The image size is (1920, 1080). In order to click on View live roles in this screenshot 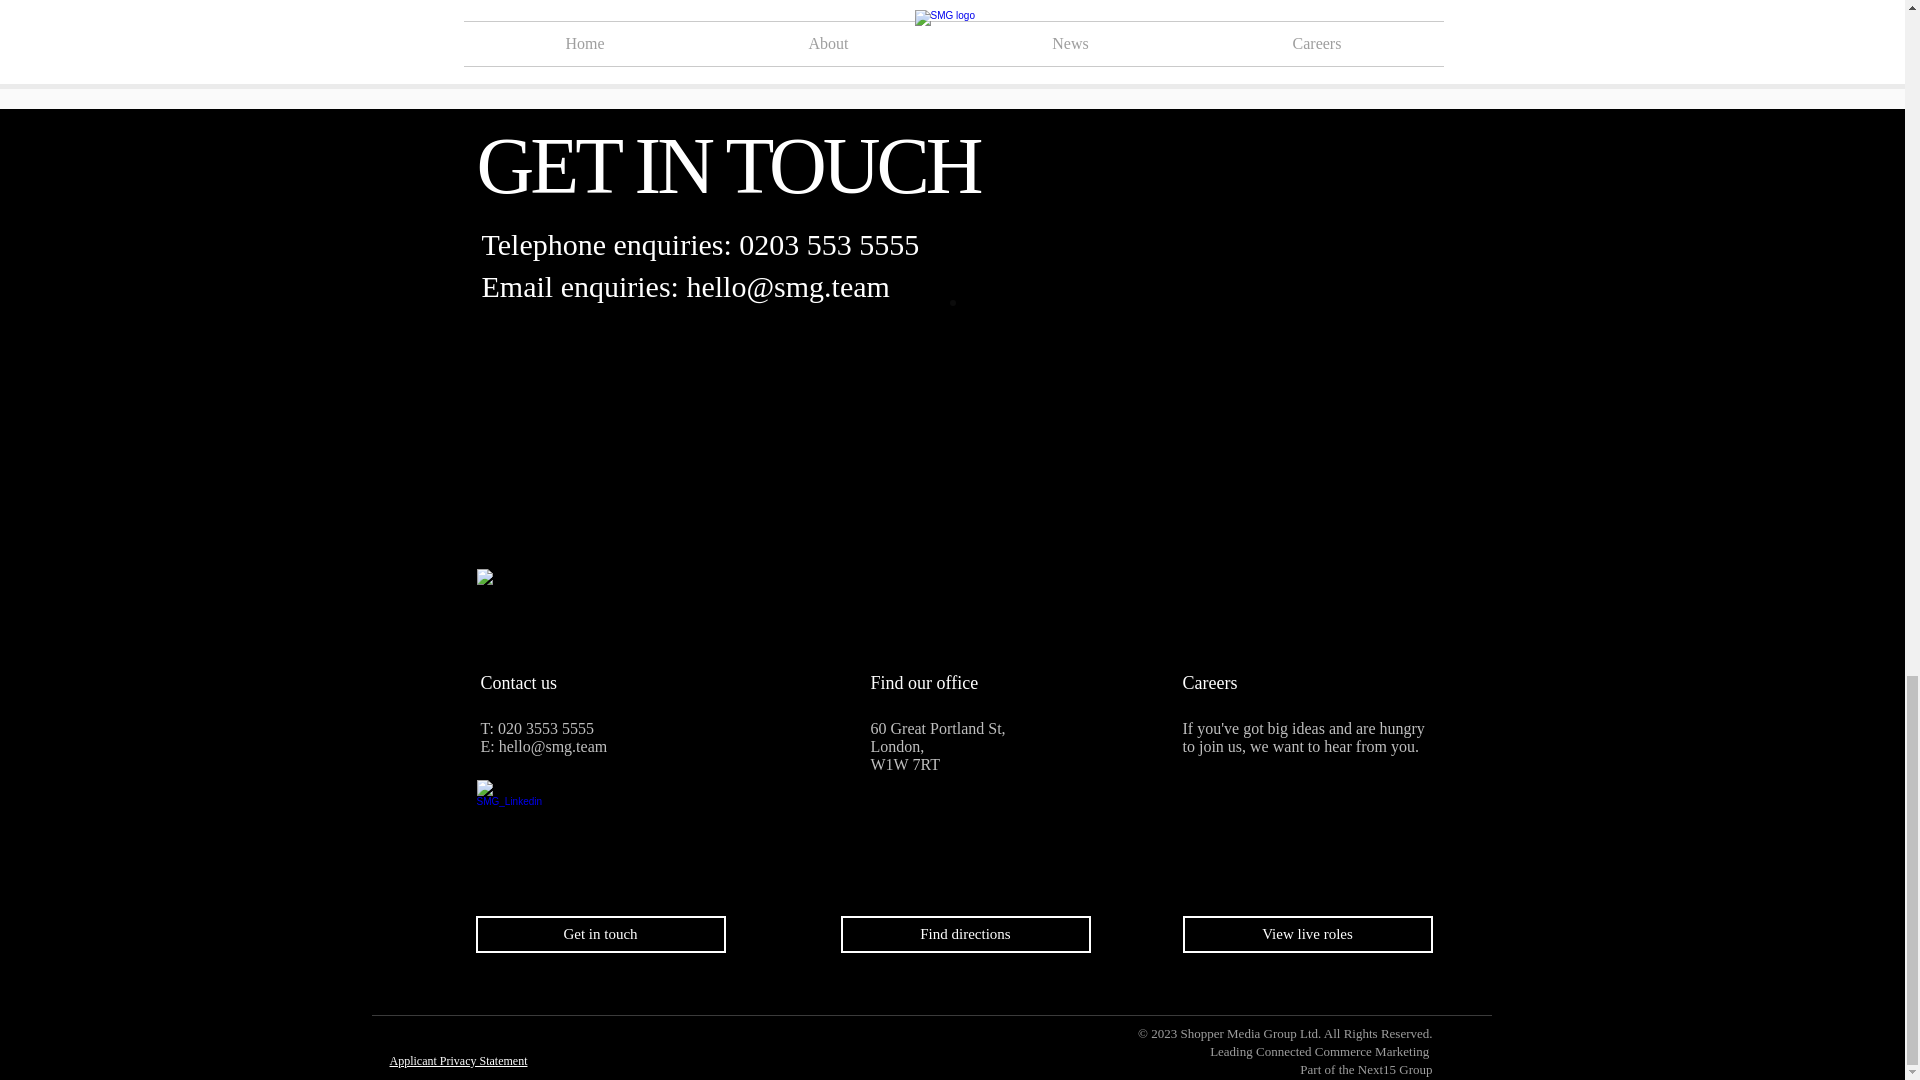, I will do `click(1307, 934)`.